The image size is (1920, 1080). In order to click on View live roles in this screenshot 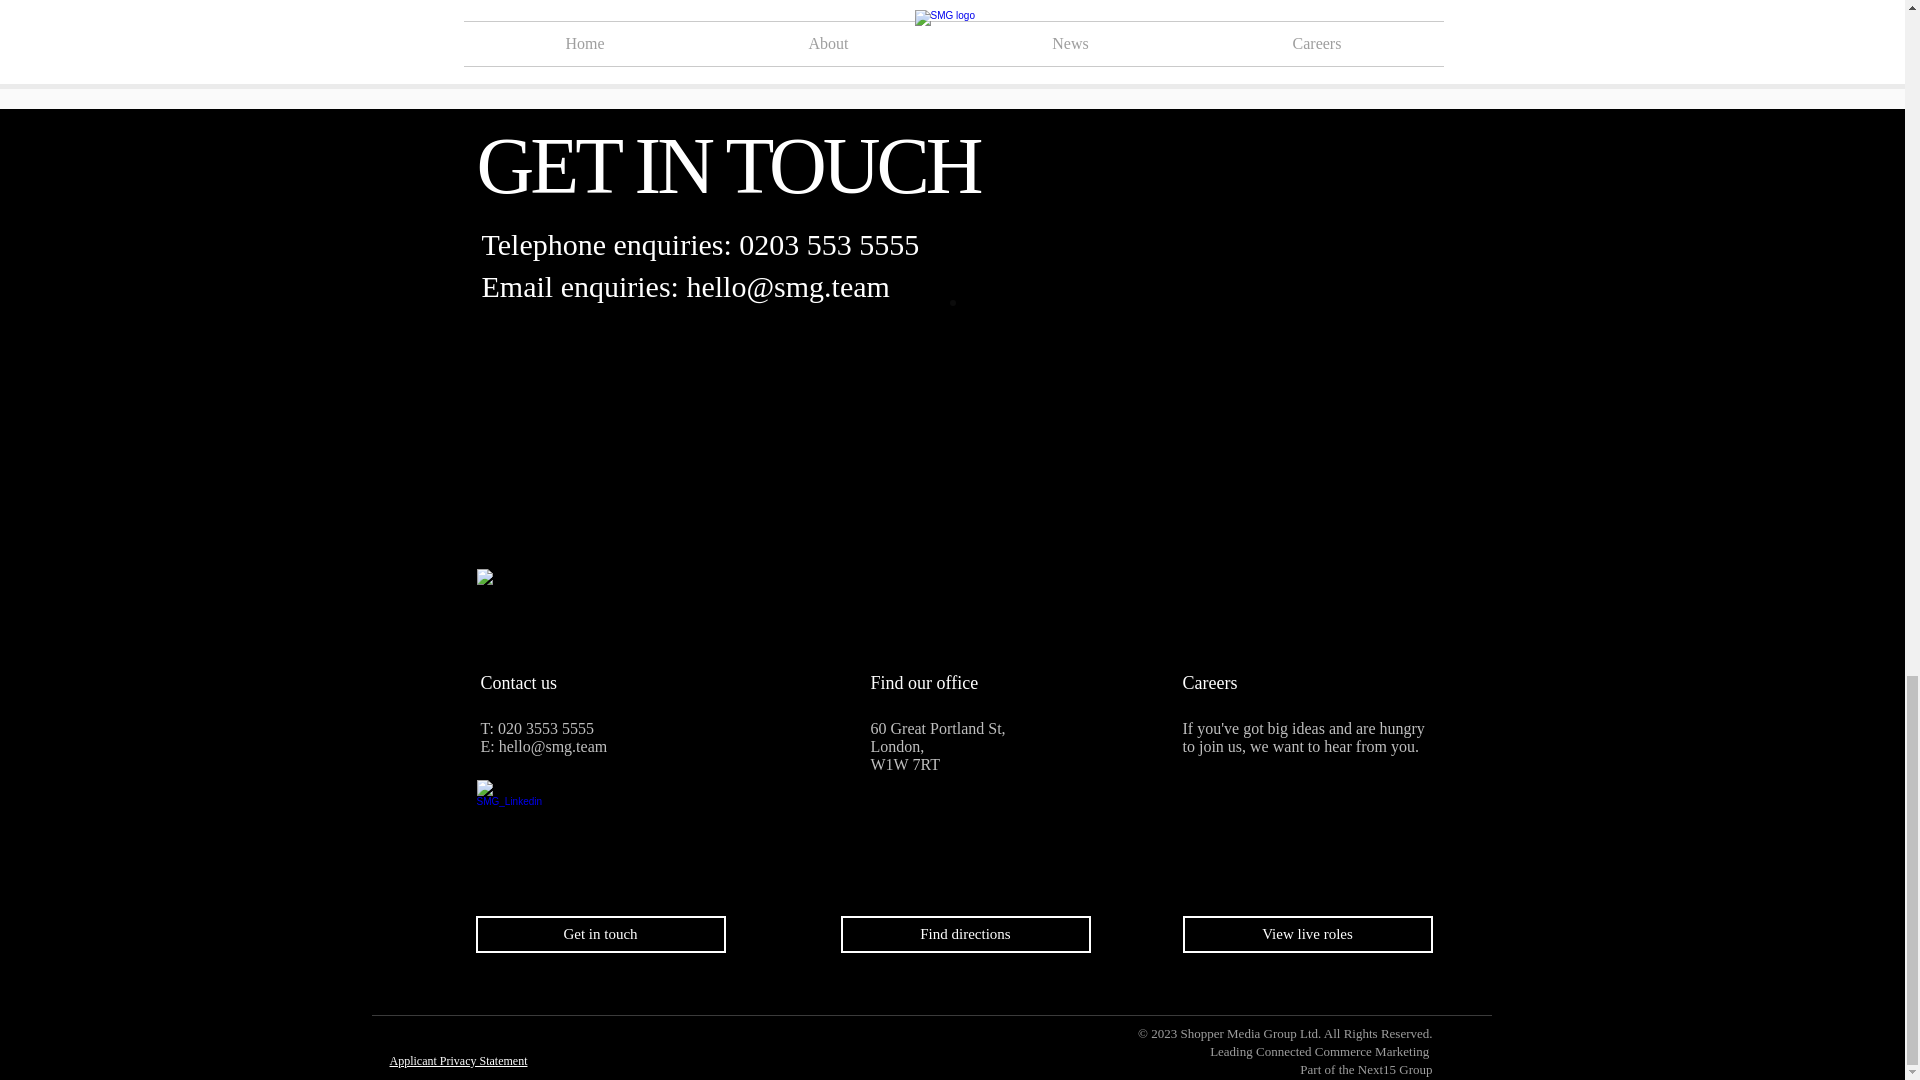, I will do `click(1307, 934)`.